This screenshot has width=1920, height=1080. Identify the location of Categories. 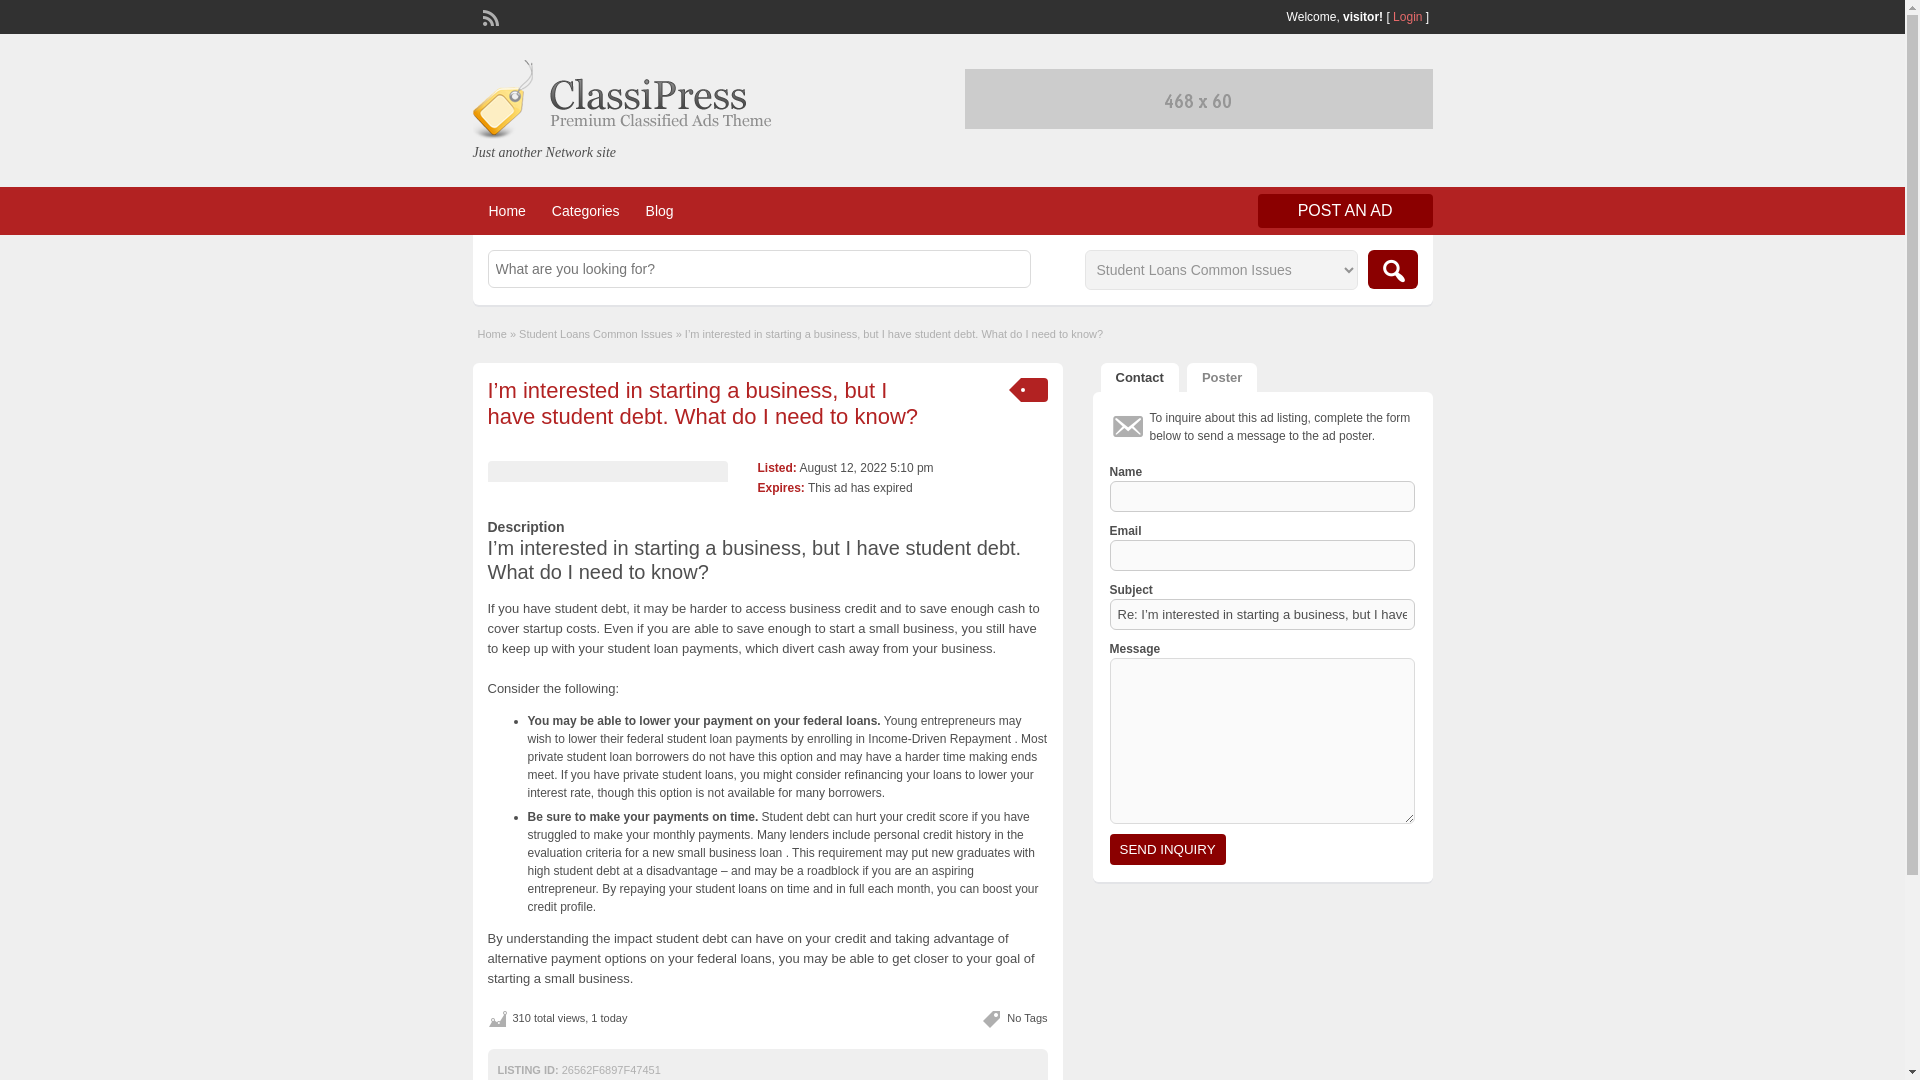
(585, 210).